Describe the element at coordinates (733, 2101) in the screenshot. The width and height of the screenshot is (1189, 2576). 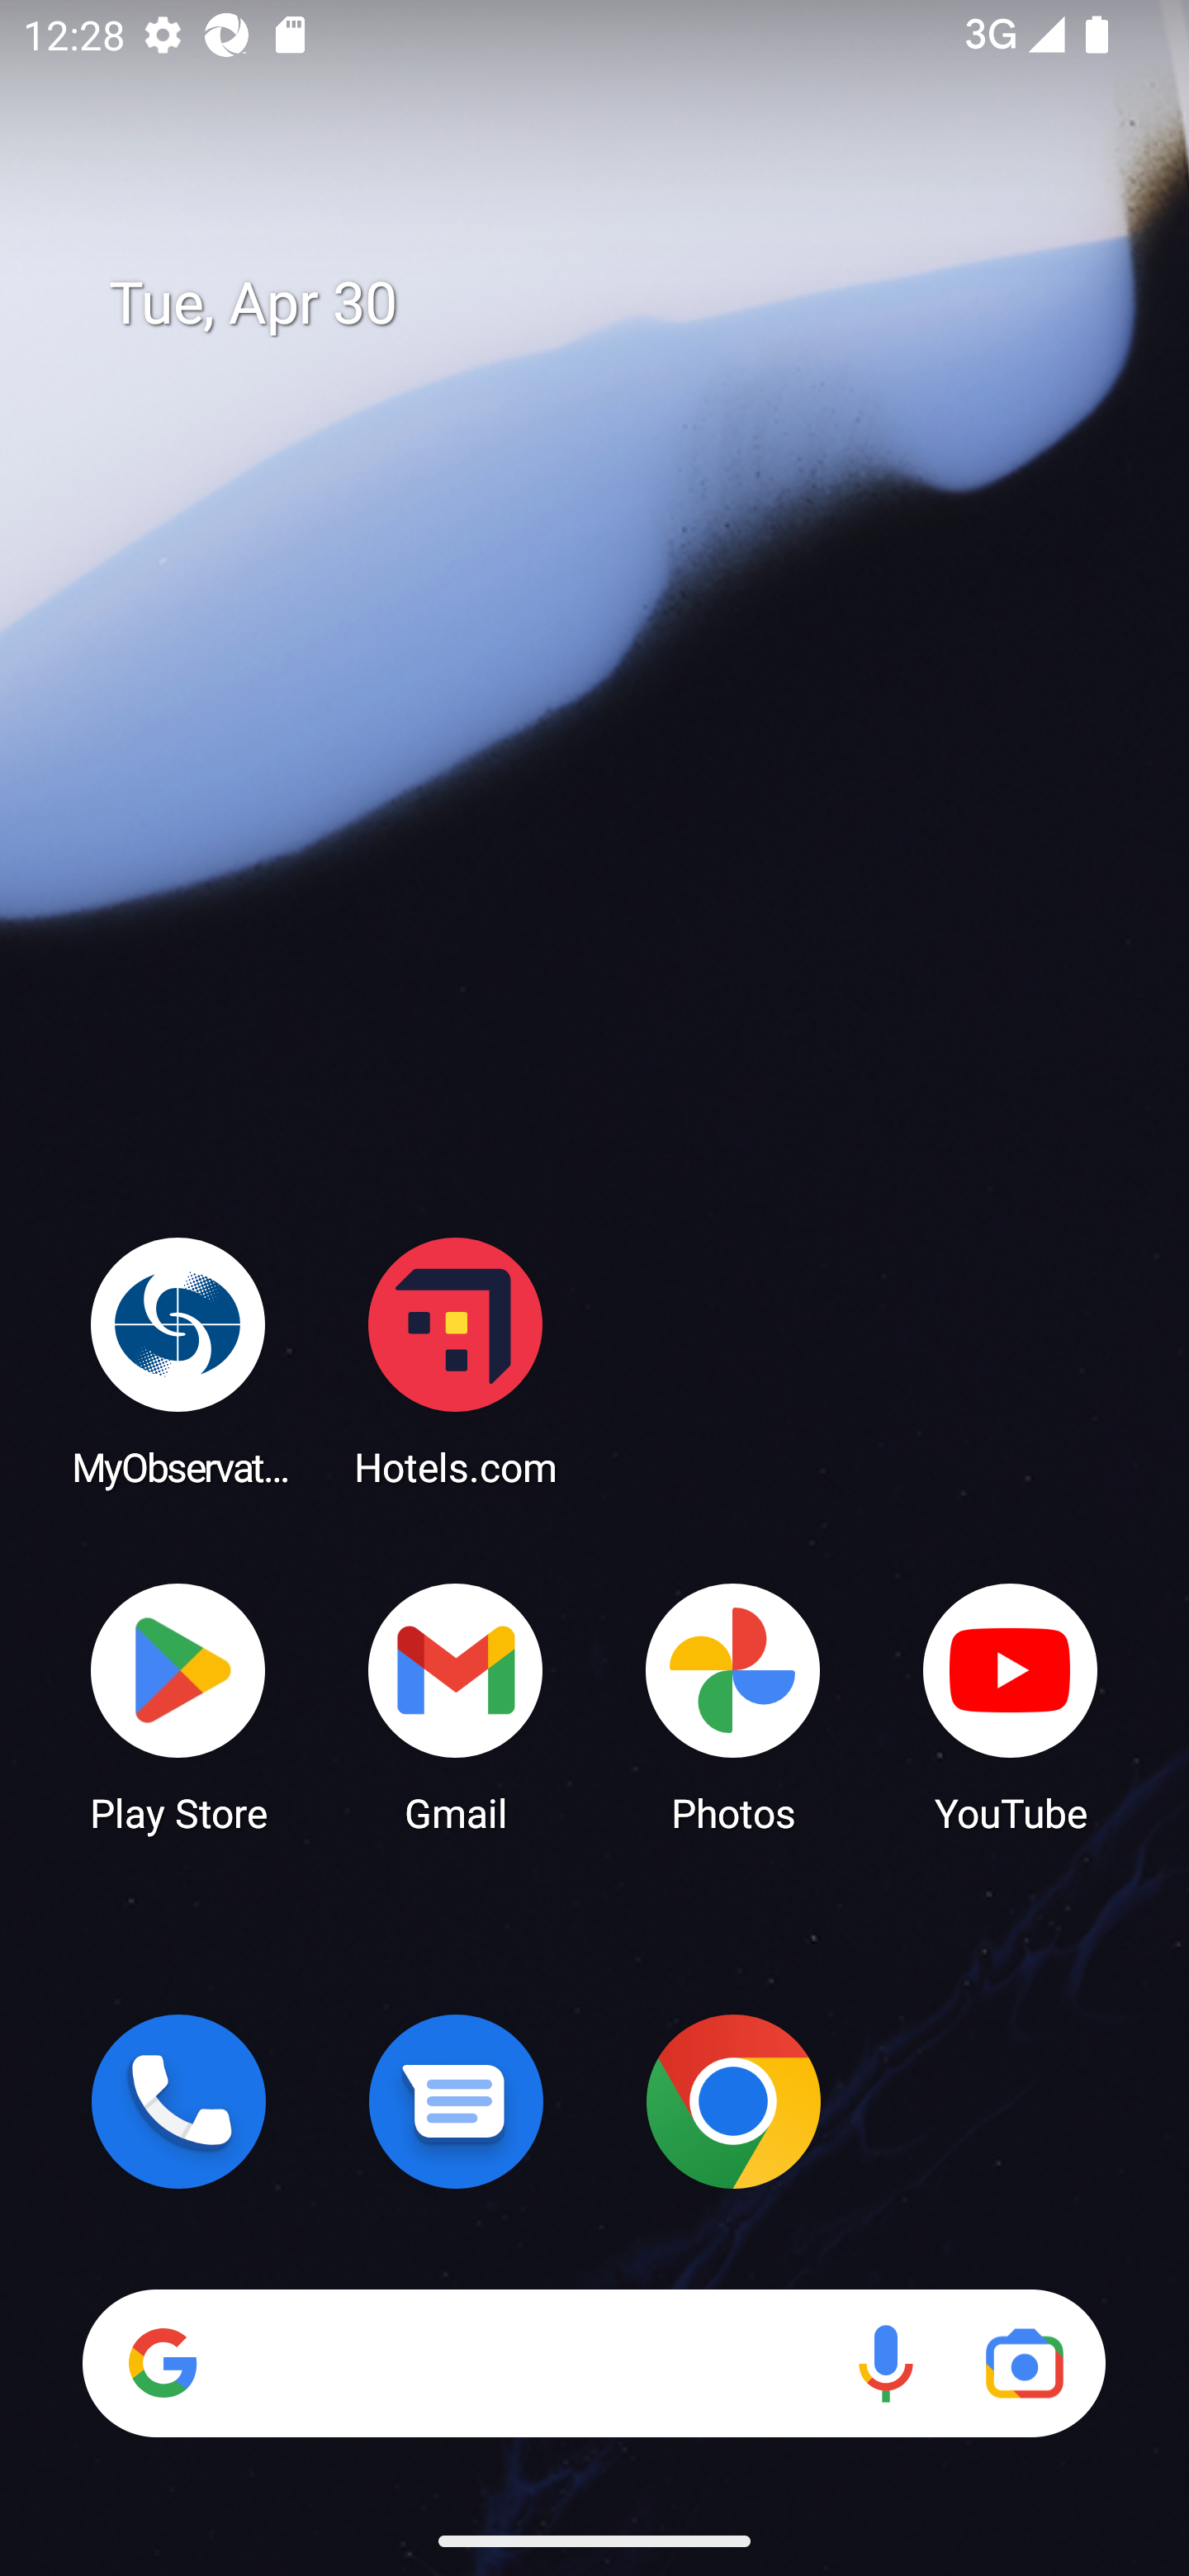
I see `Chrome` at that location.